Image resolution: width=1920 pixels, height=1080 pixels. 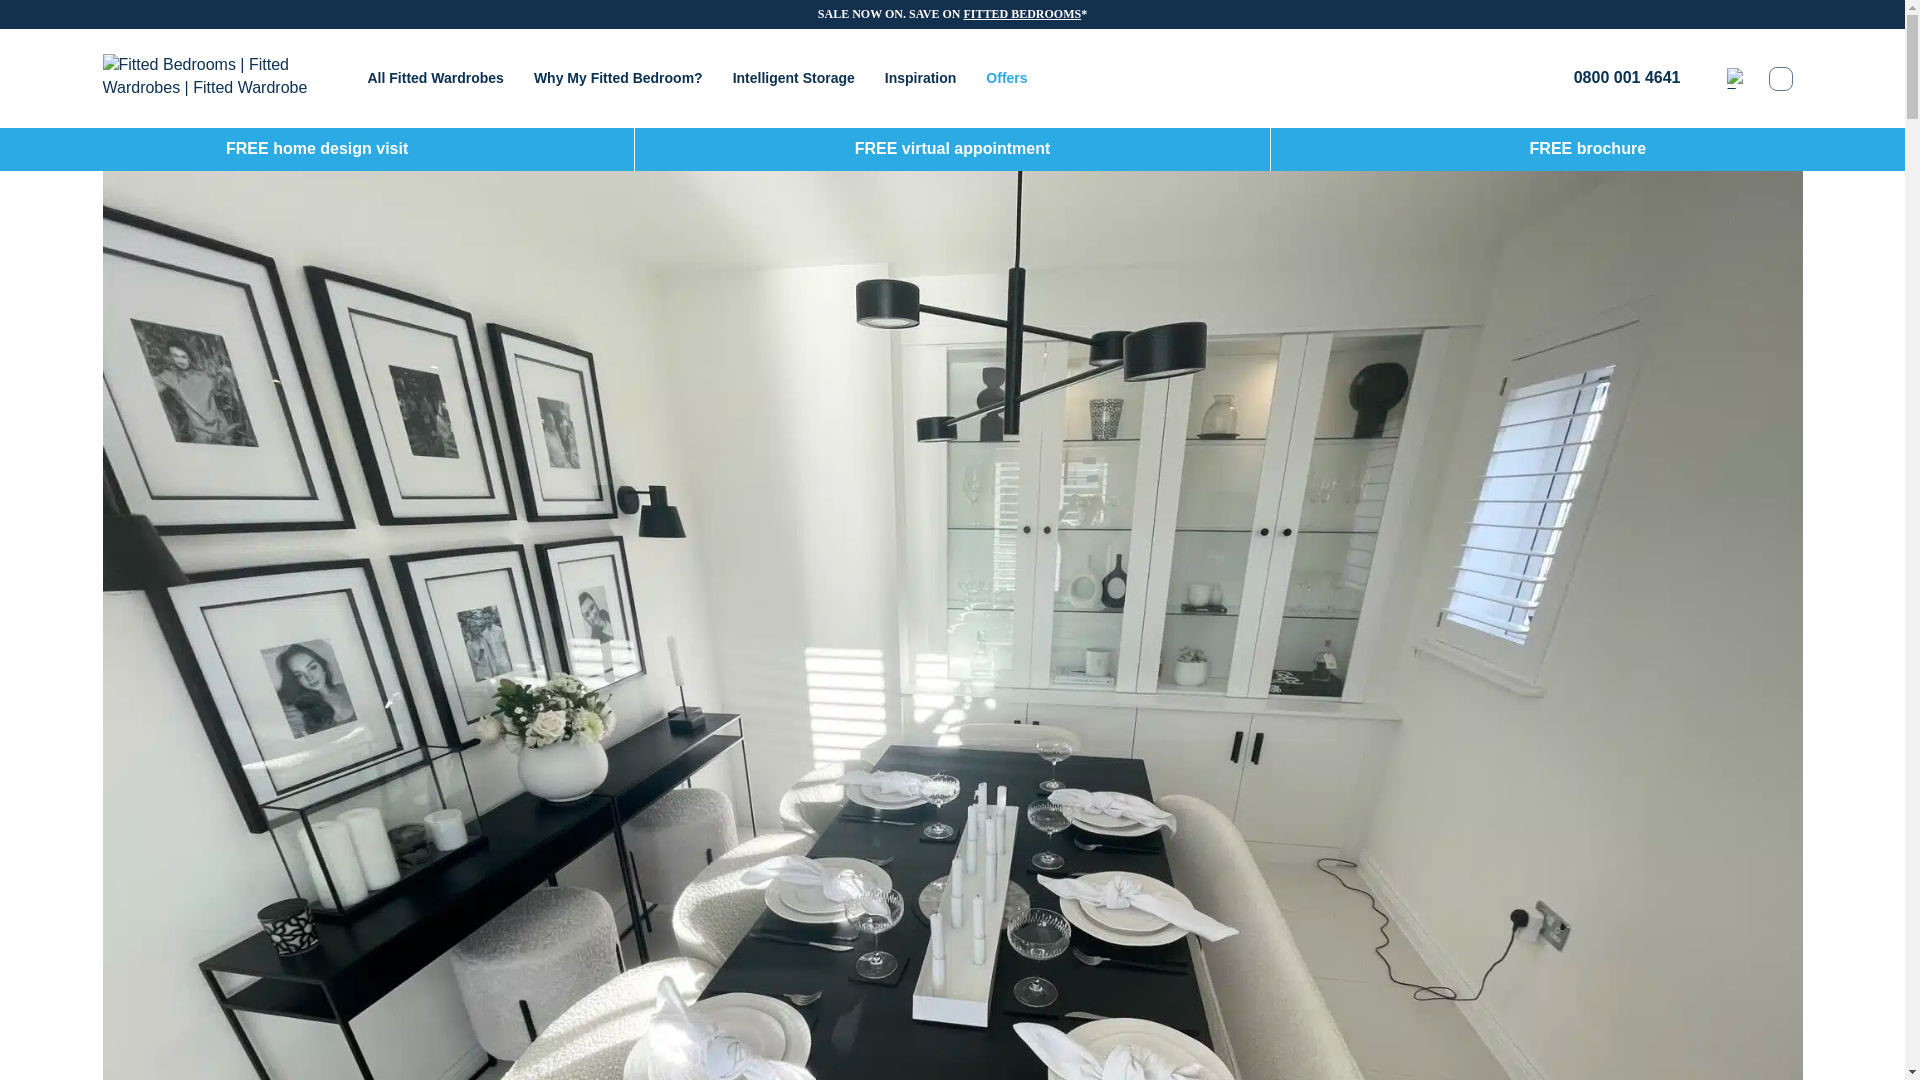 I want to click on Intelligent Storage, so click(x=794, y=78).